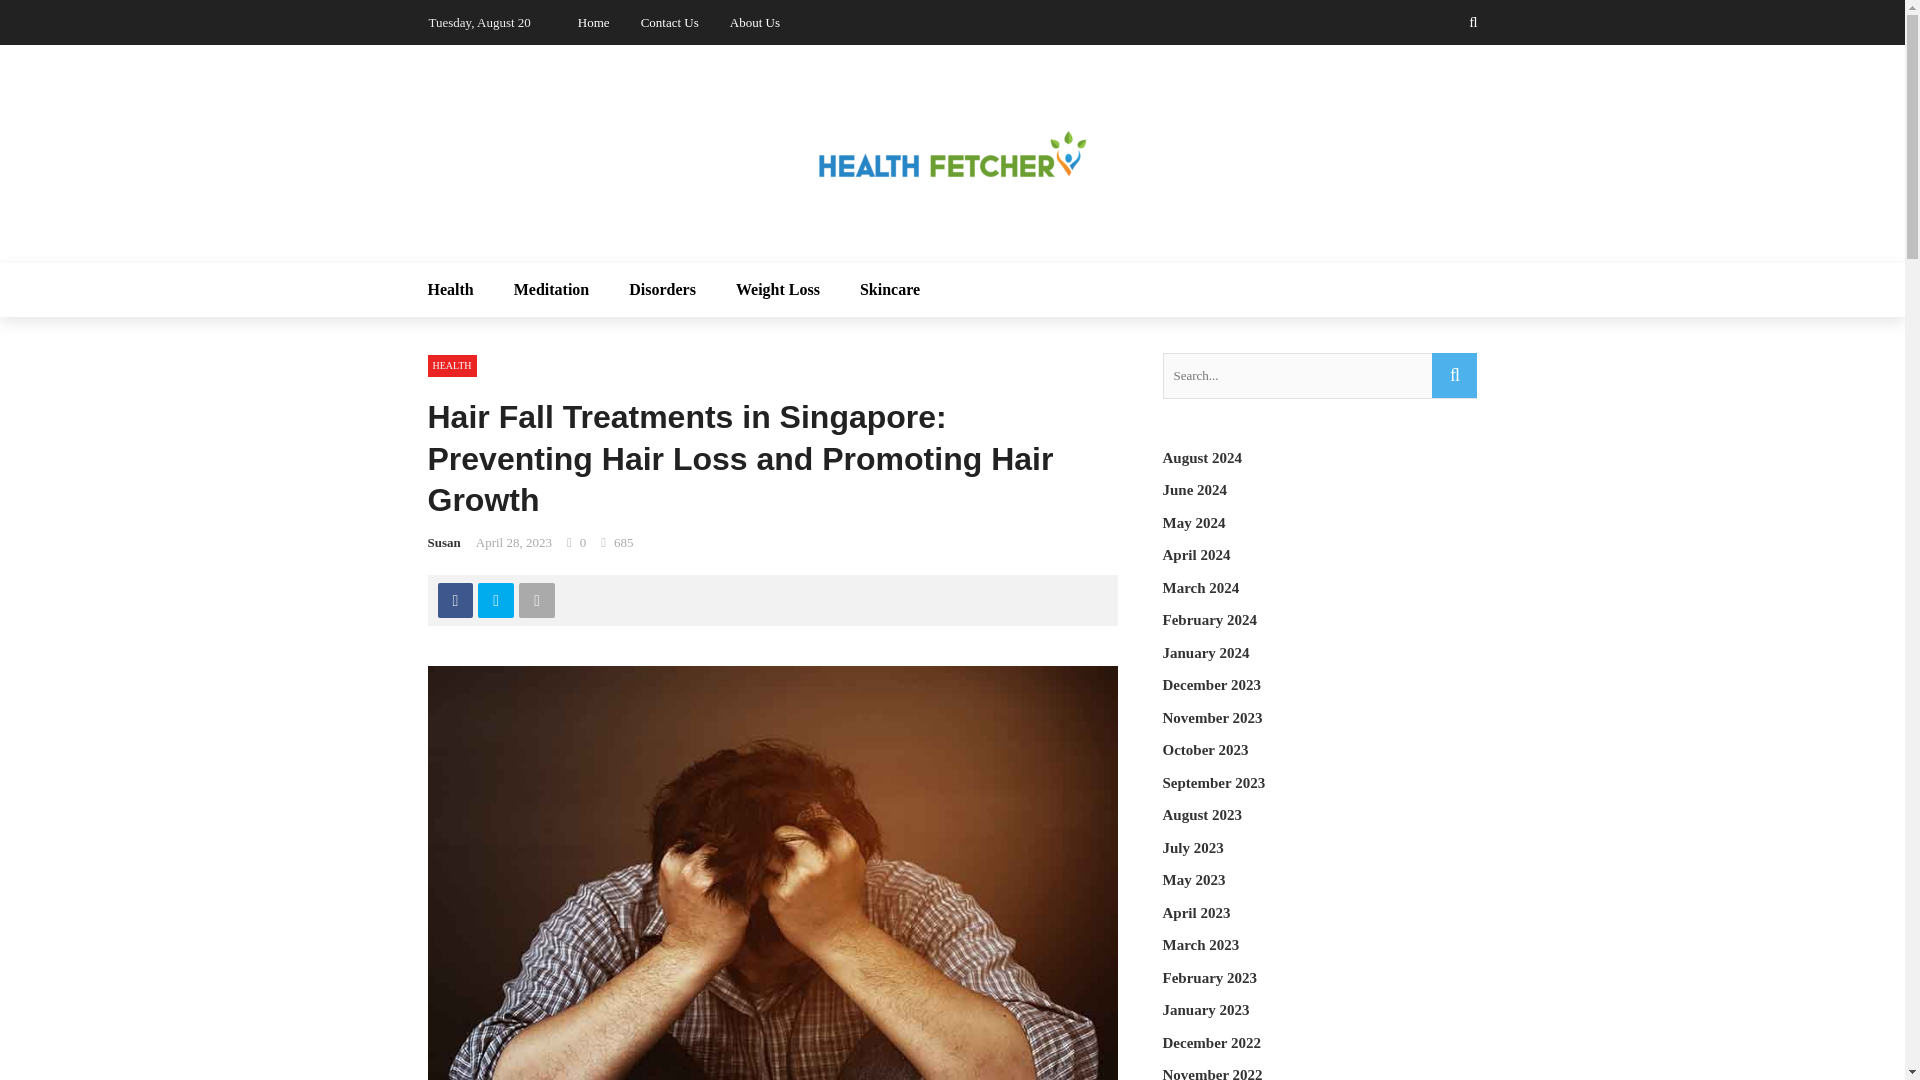  What do you see at coordinates (880, 290) in the screenshot?
I see `Skincare` at bounding box center [880, 290].